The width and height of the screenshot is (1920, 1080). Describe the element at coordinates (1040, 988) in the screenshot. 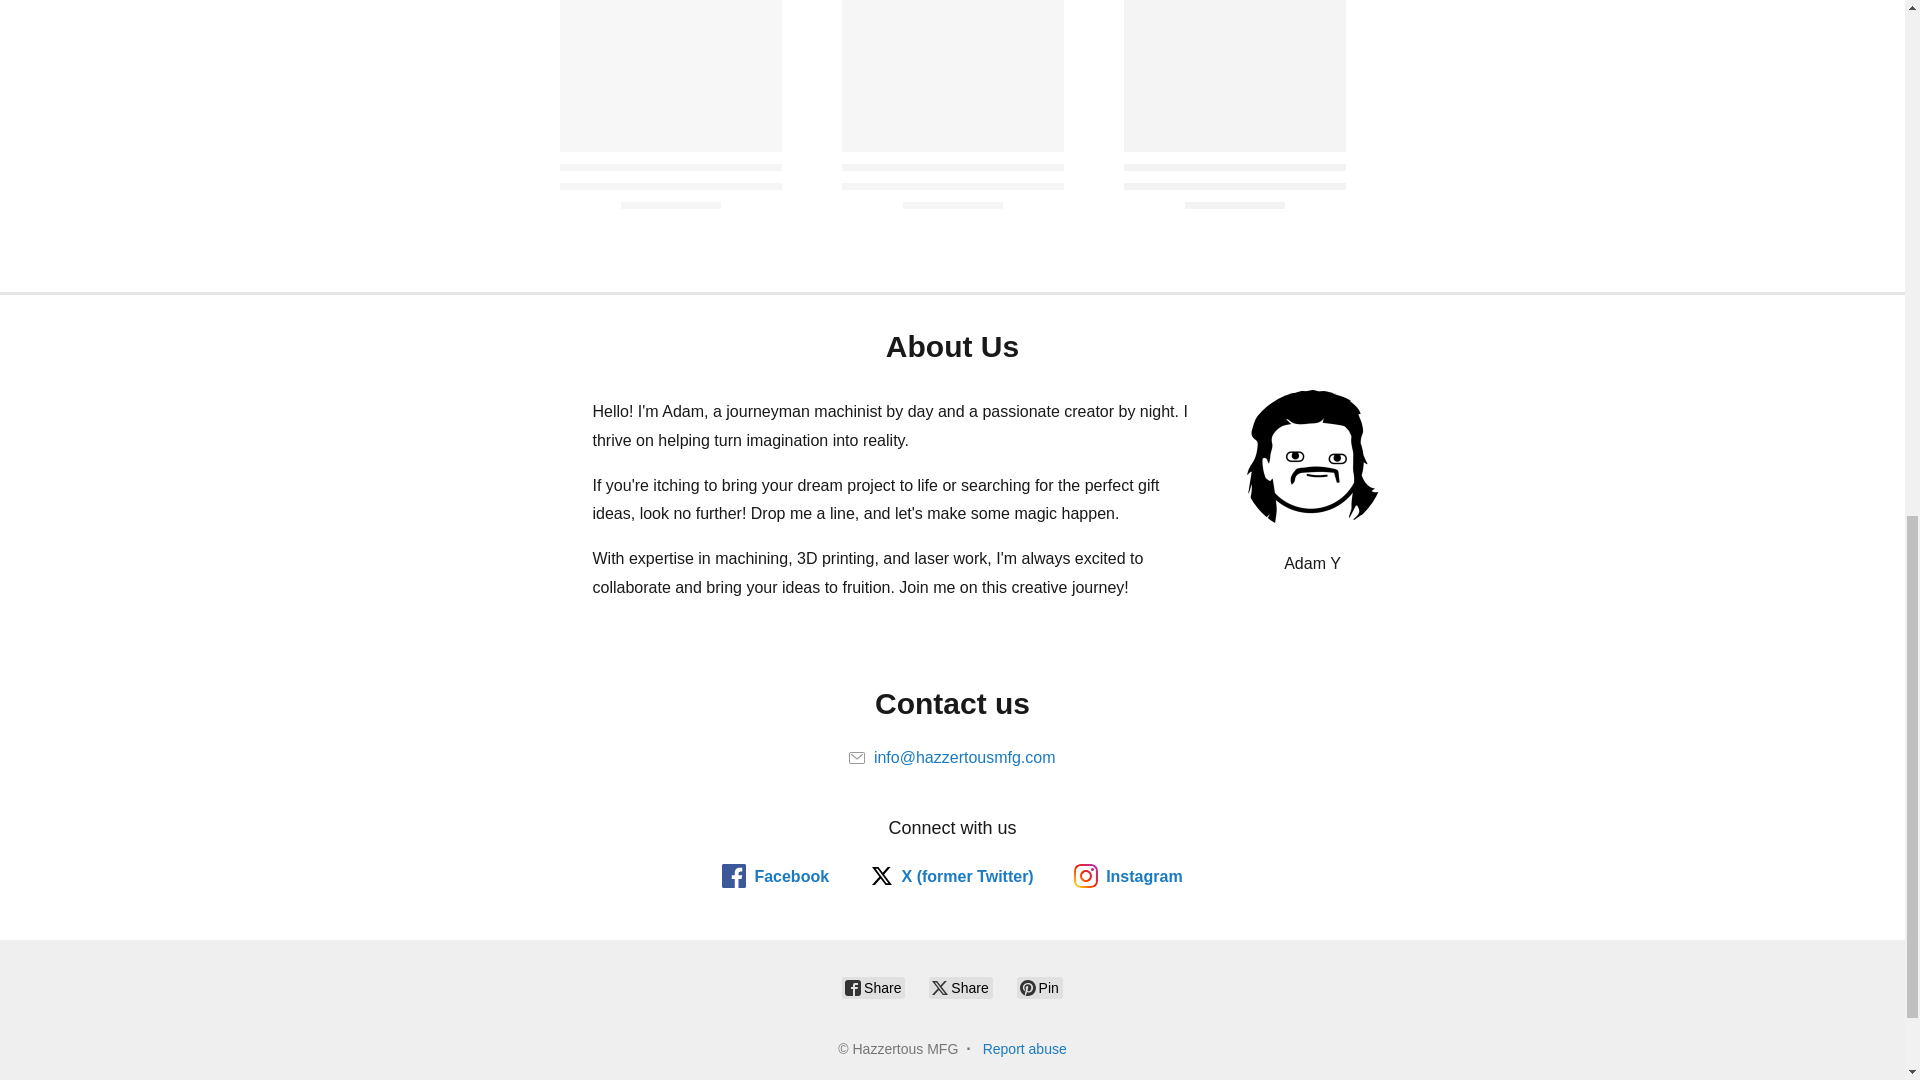

I see `Pin` at that location.